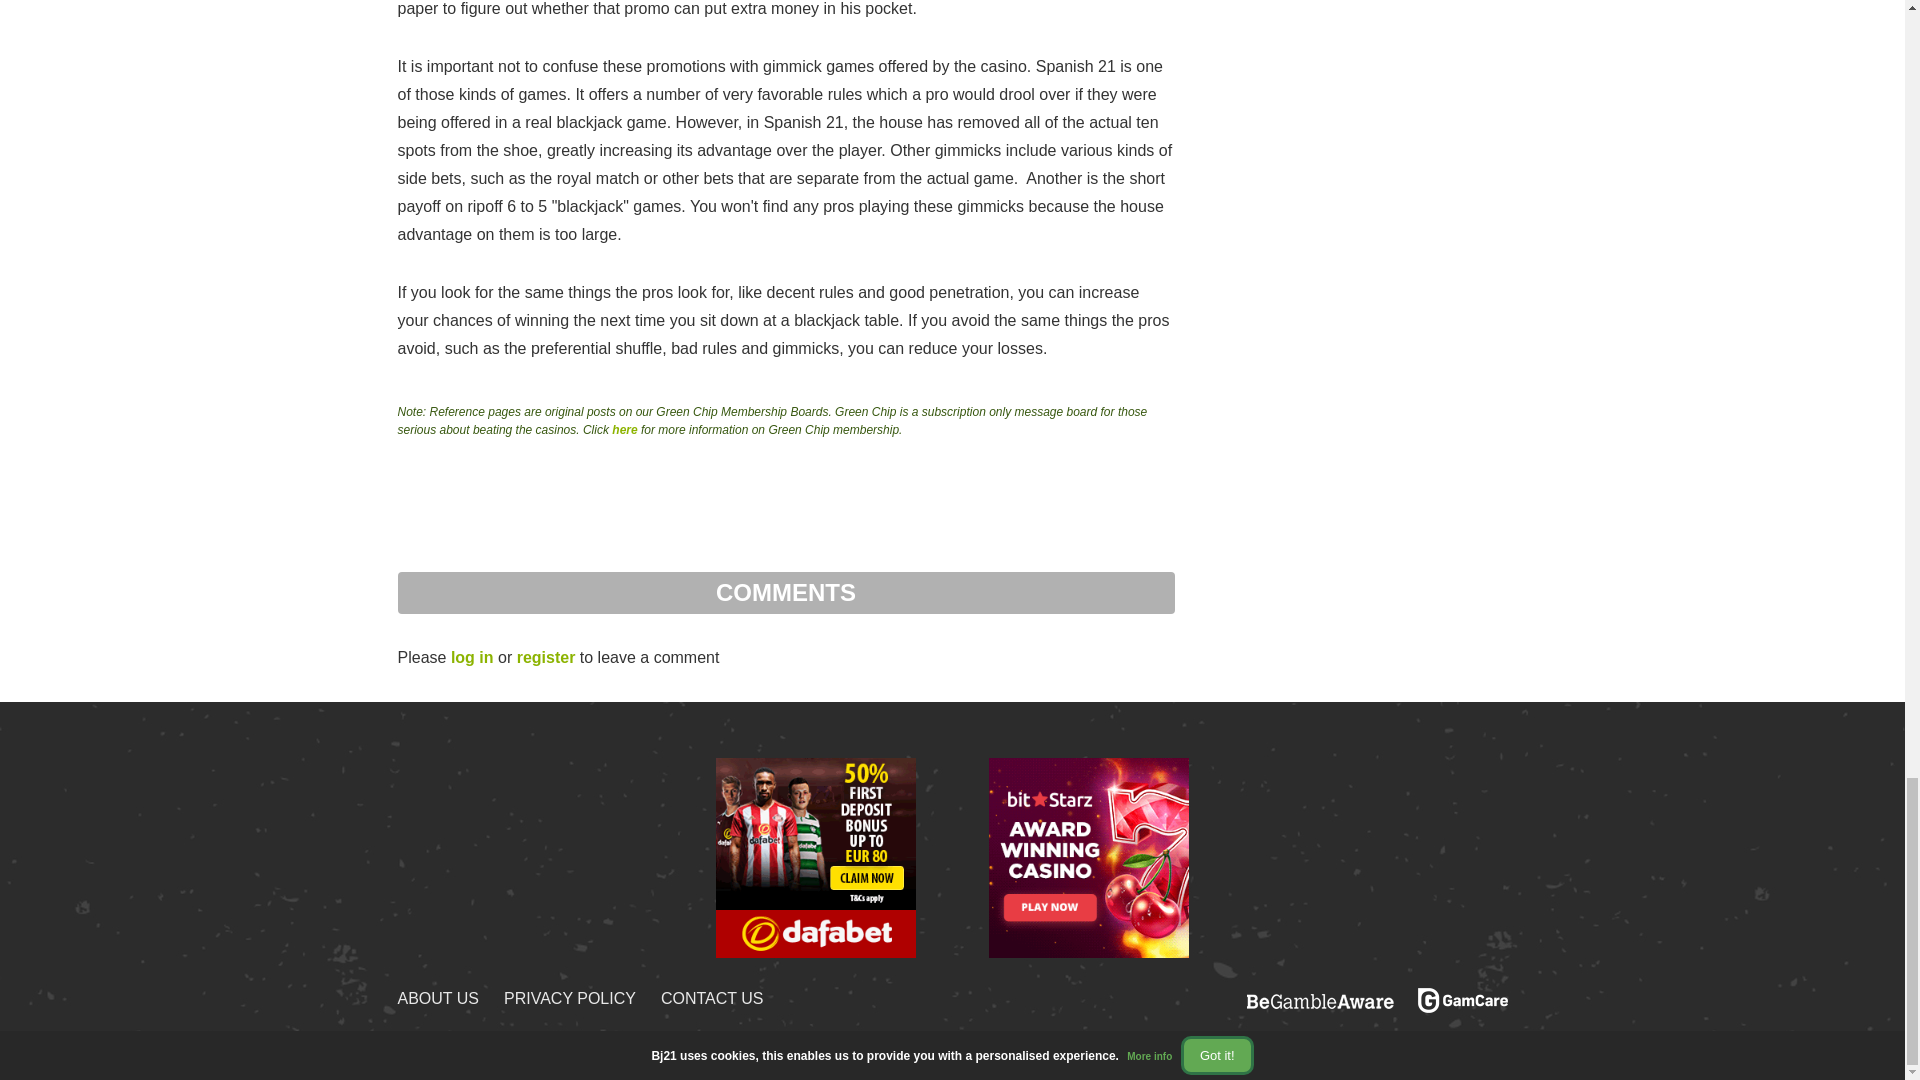 This screenshot has width=1920, height=1080. I want to click on Visit BitStarz Casino, so click(1088, 856).